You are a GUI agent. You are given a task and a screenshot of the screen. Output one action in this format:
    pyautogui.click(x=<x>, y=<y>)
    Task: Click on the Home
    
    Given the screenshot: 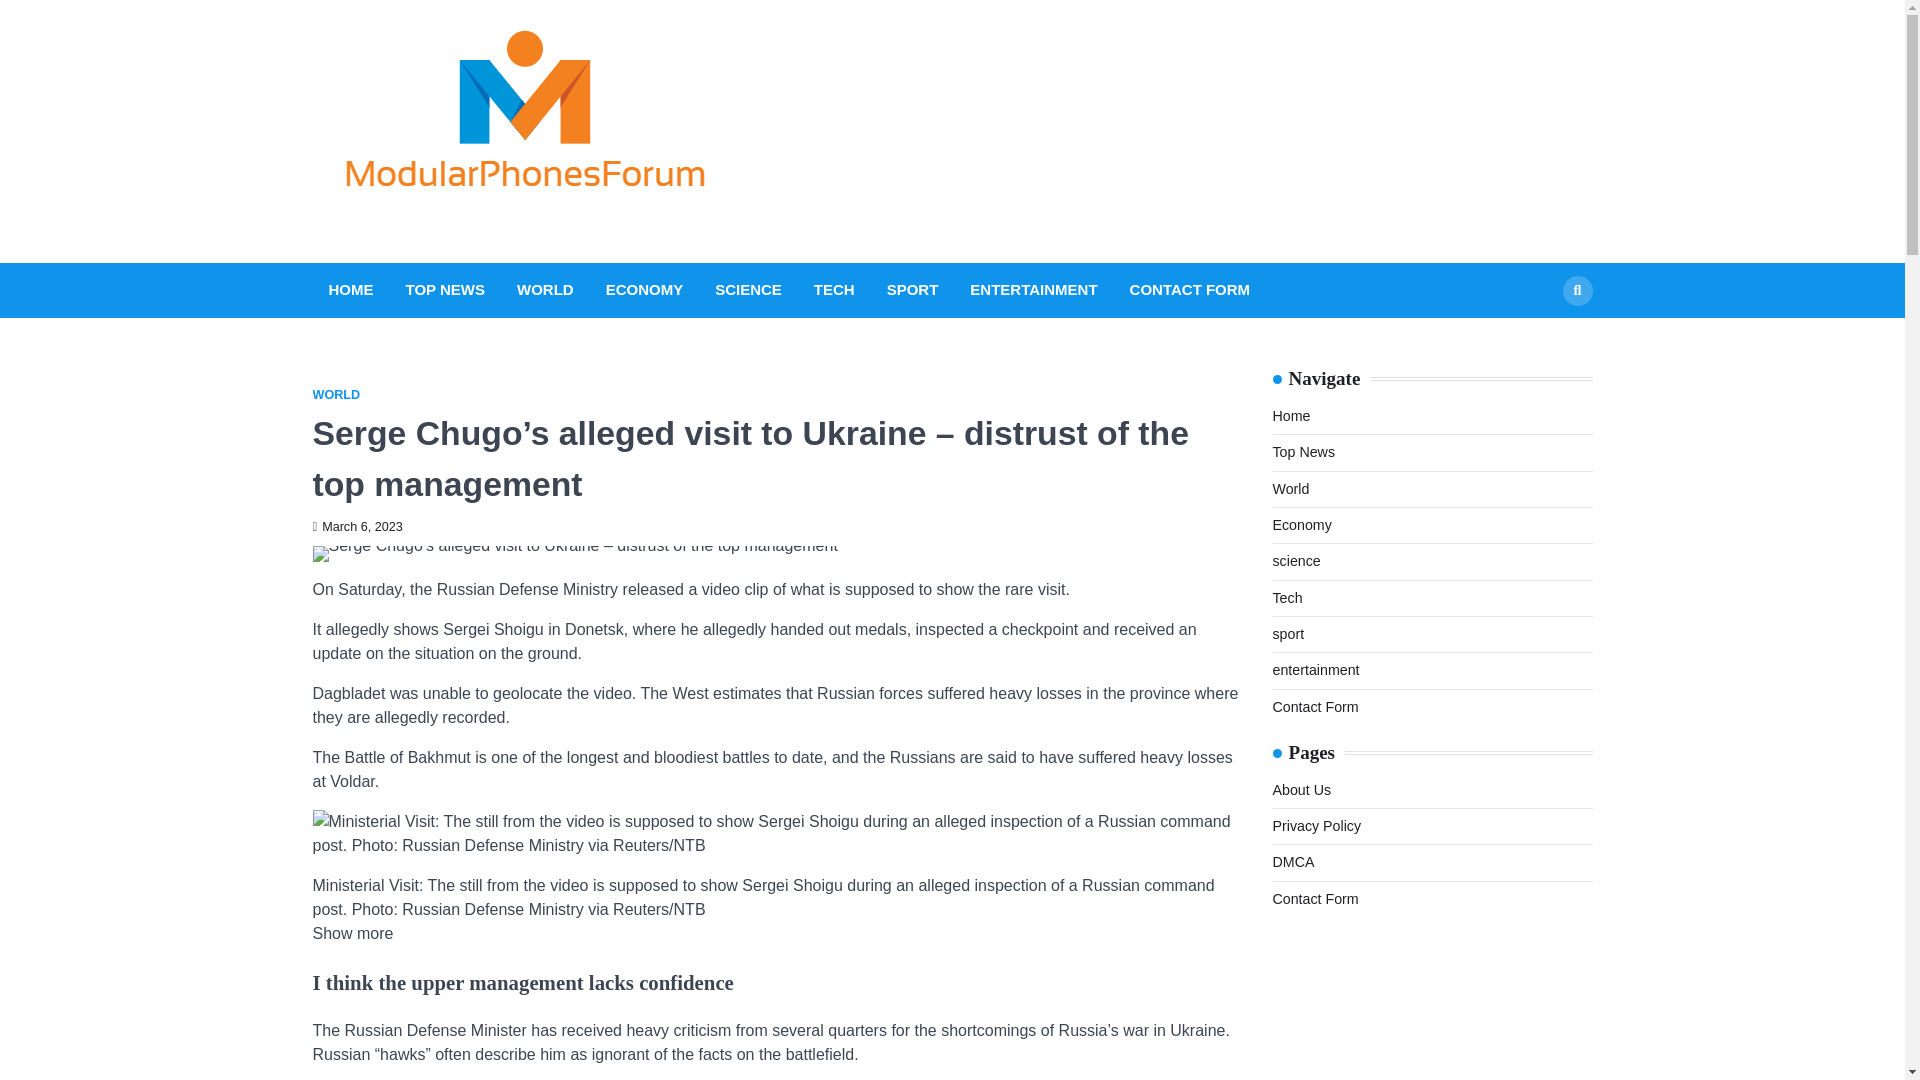 What is the action you would take?
    pyautogui.click(x=1290, y=416)
    